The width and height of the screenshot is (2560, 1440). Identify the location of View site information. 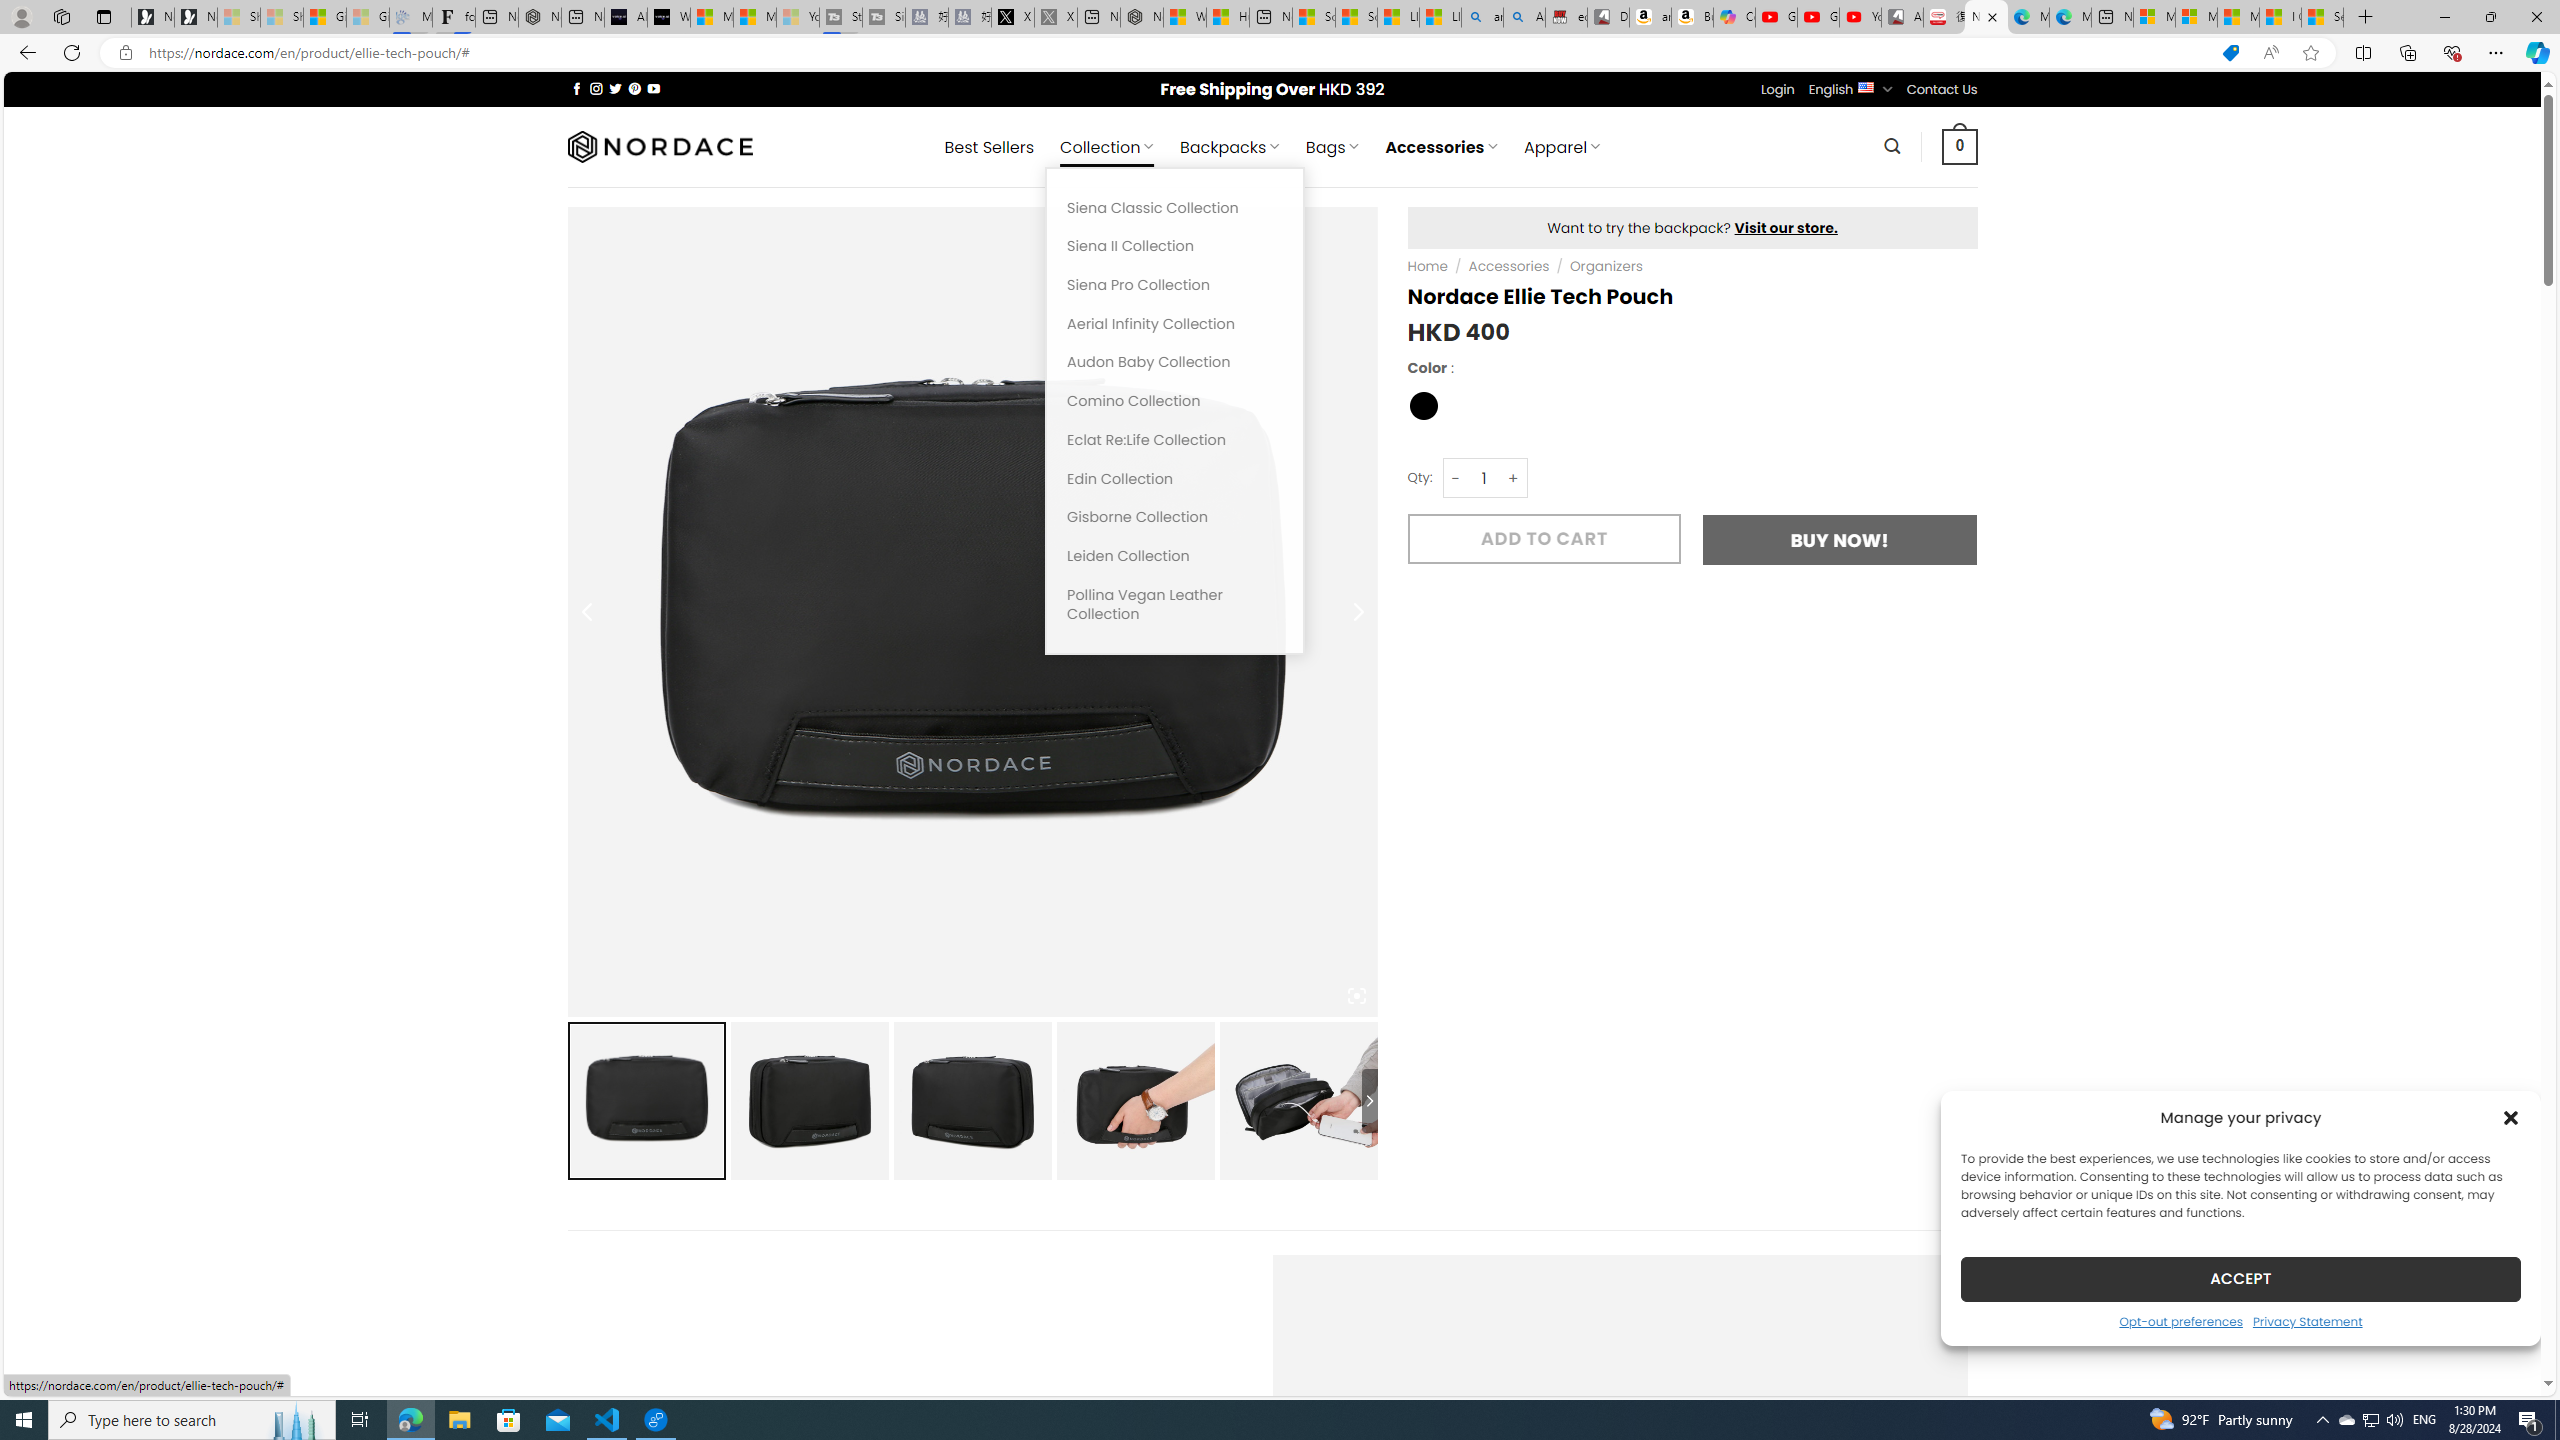
(124, 53).